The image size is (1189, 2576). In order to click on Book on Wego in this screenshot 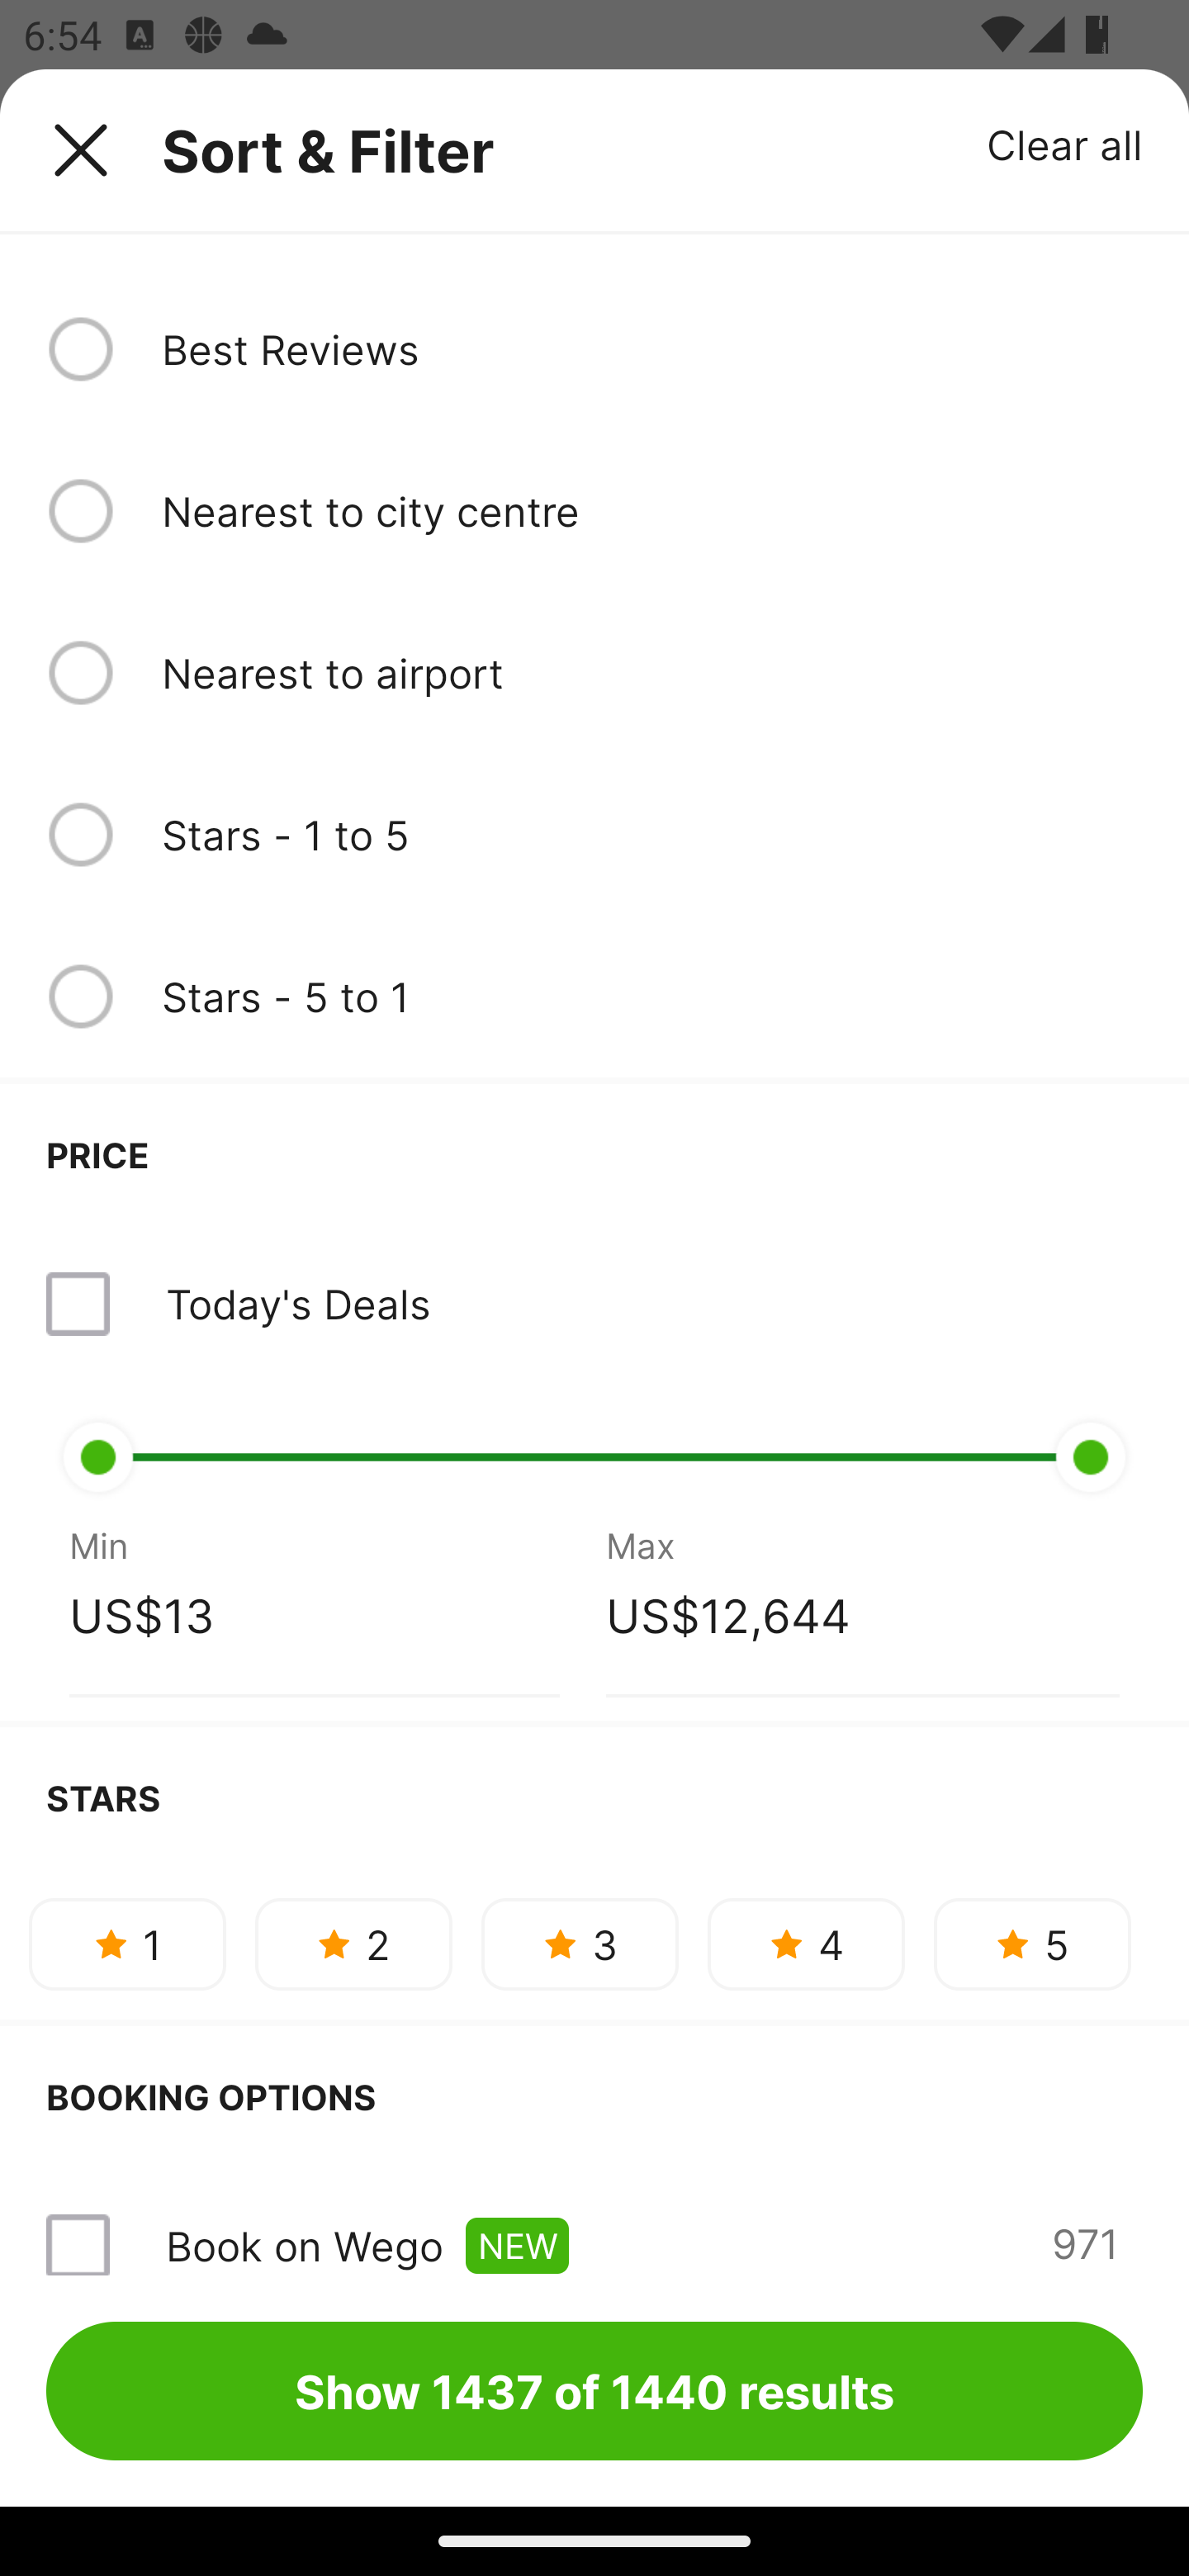, I will do `click(304, 2246)`.